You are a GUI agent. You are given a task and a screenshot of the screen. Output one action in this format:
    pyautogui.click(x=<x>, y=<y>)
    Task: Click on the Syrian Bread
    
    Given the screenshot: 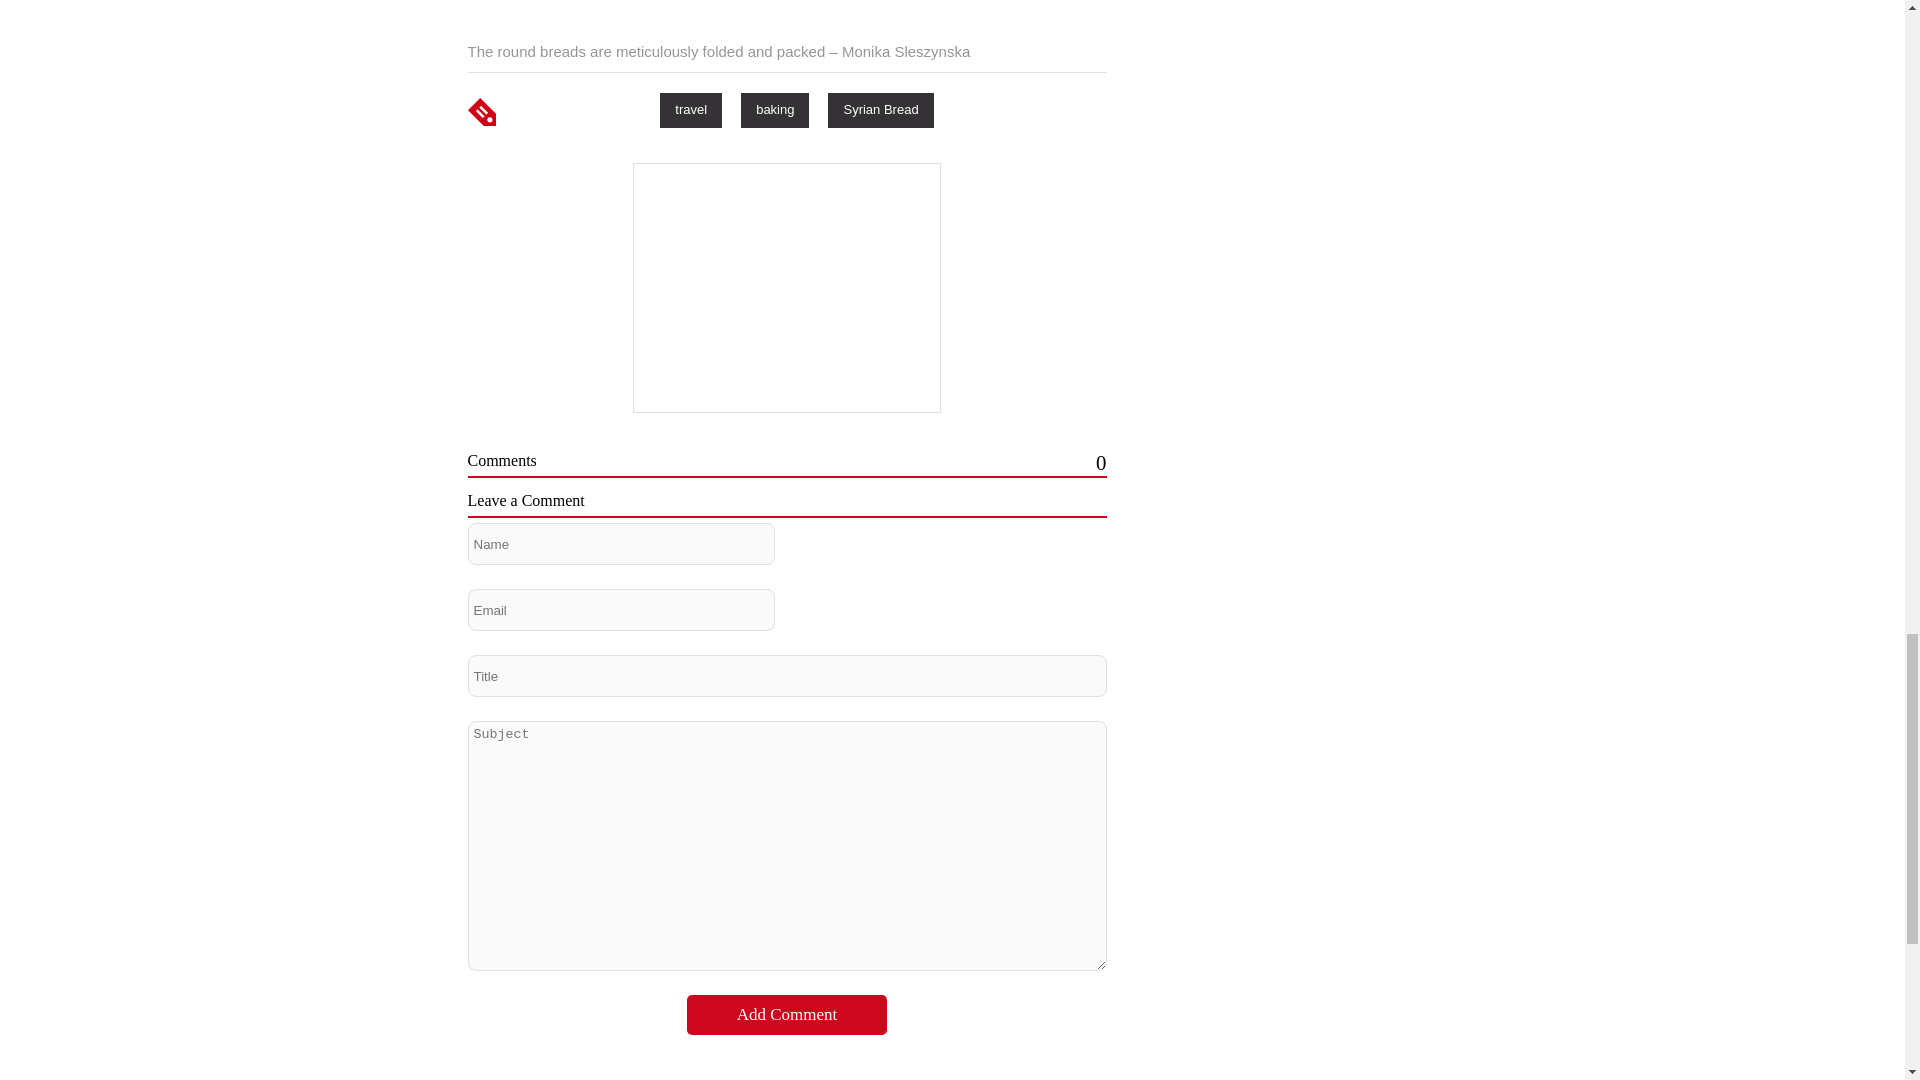 What is the action you would take?
    pyautogui.click(x=880, y=109)
    